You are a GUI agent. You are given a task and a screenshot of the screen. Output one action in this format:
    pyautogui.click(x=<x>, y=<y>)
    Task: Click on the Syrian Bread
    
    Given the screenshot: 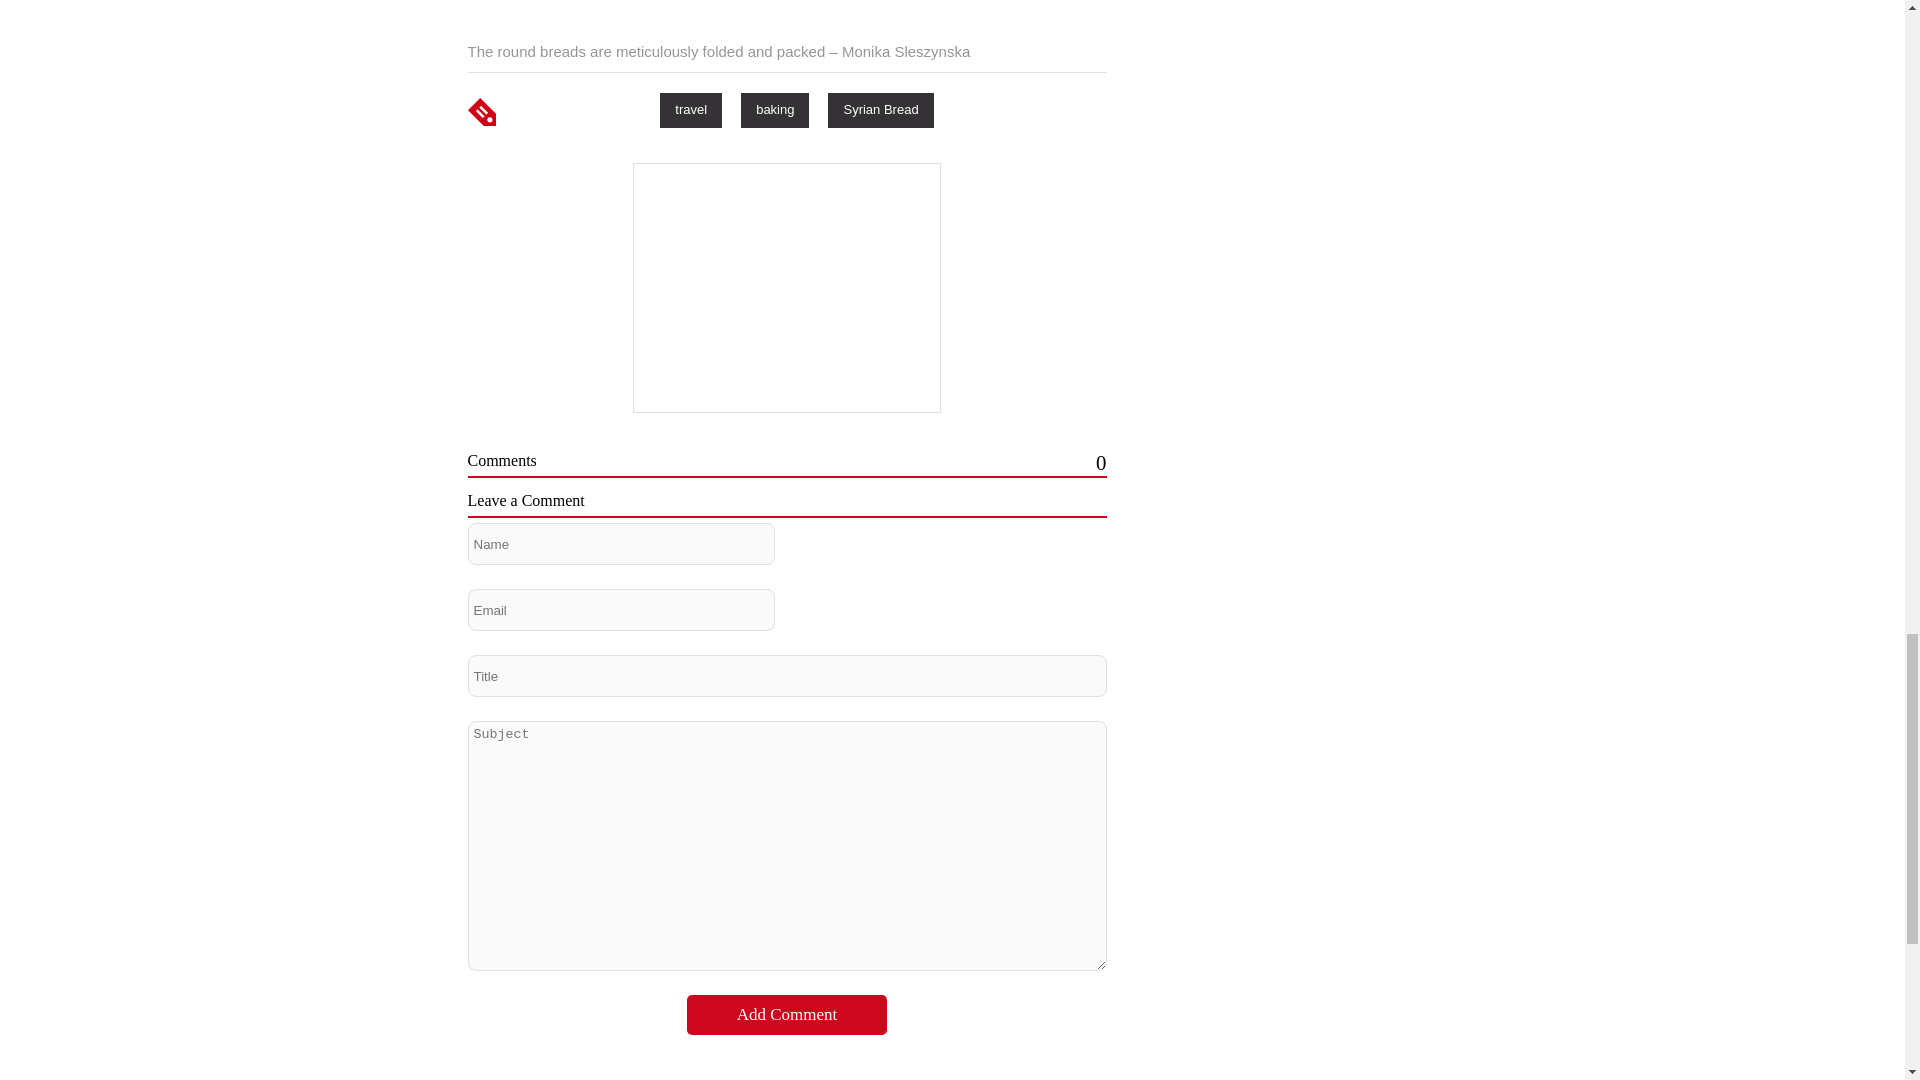 What is the action you would take?
    pyautogui.click(x=880, y=109)
    